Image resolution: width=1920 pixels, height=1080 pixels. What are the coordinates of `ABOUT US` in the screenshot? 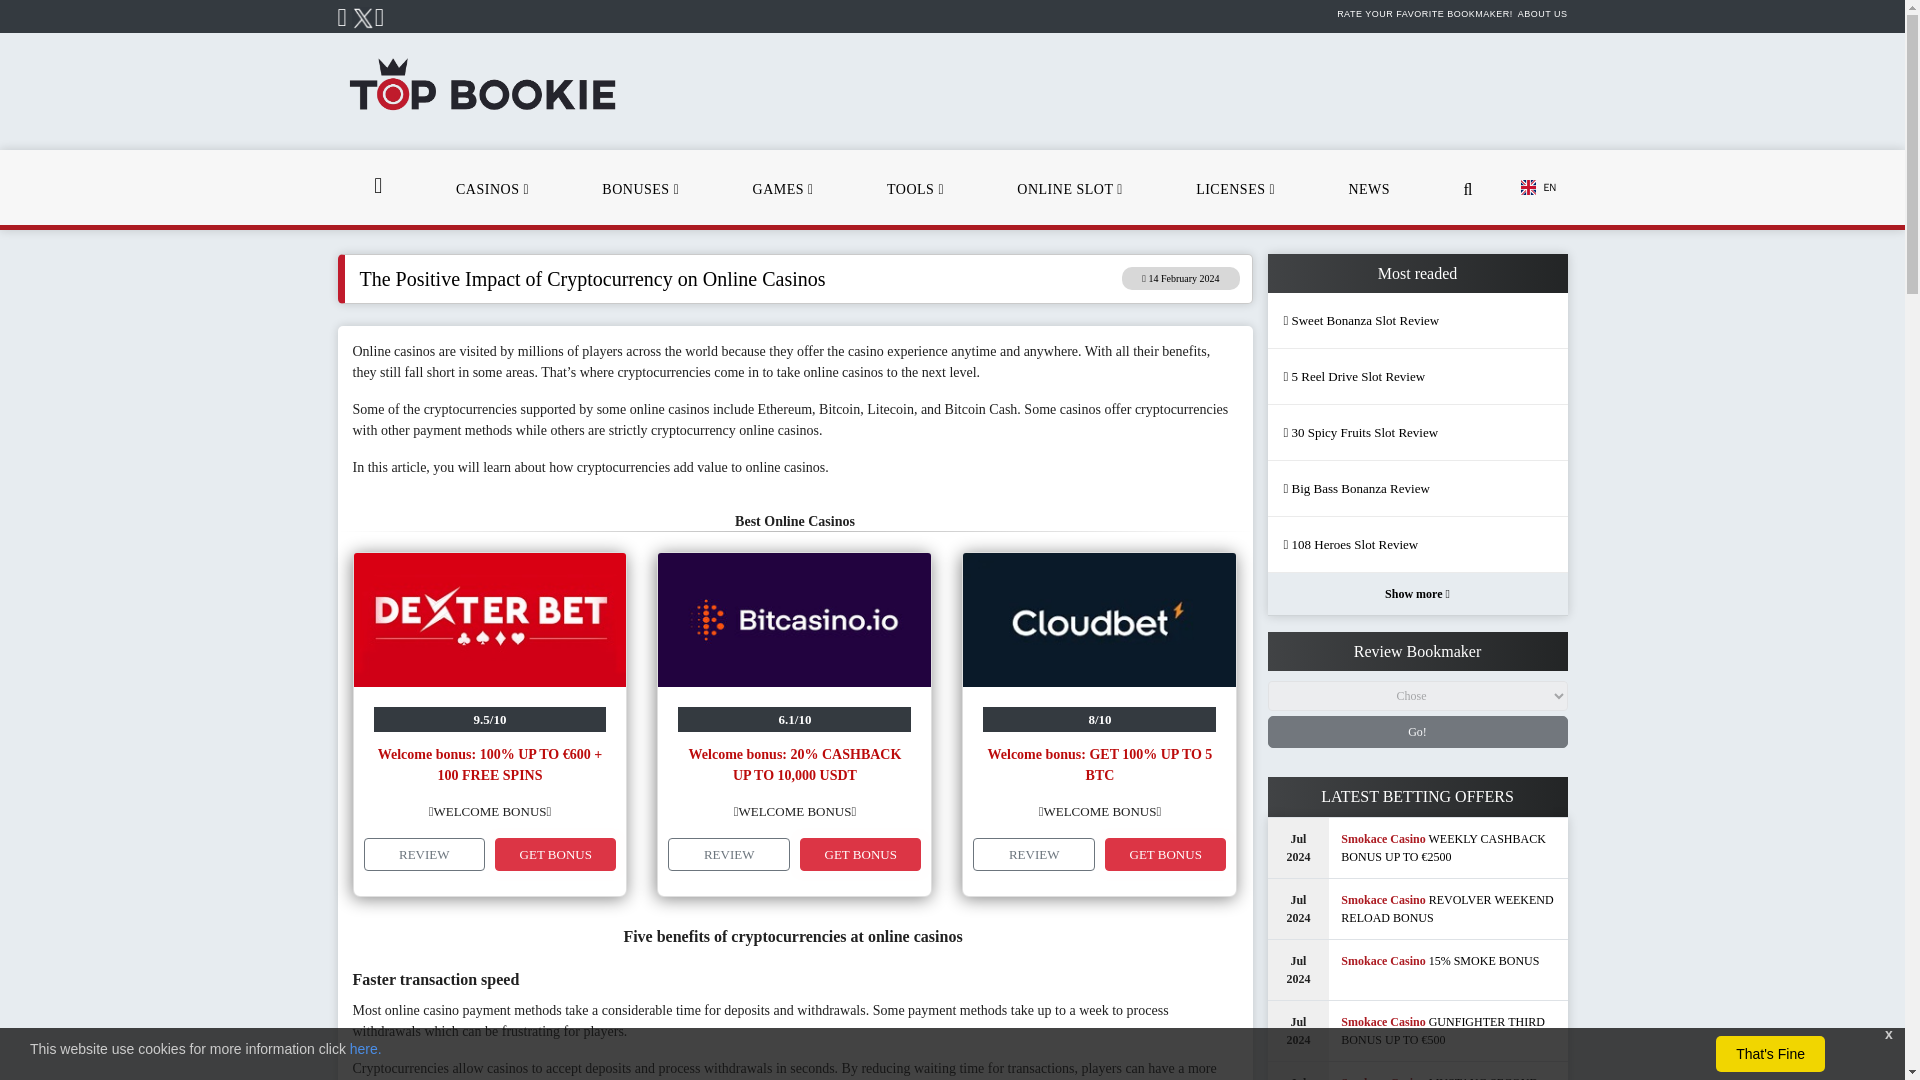 It's located at (1543, 15).